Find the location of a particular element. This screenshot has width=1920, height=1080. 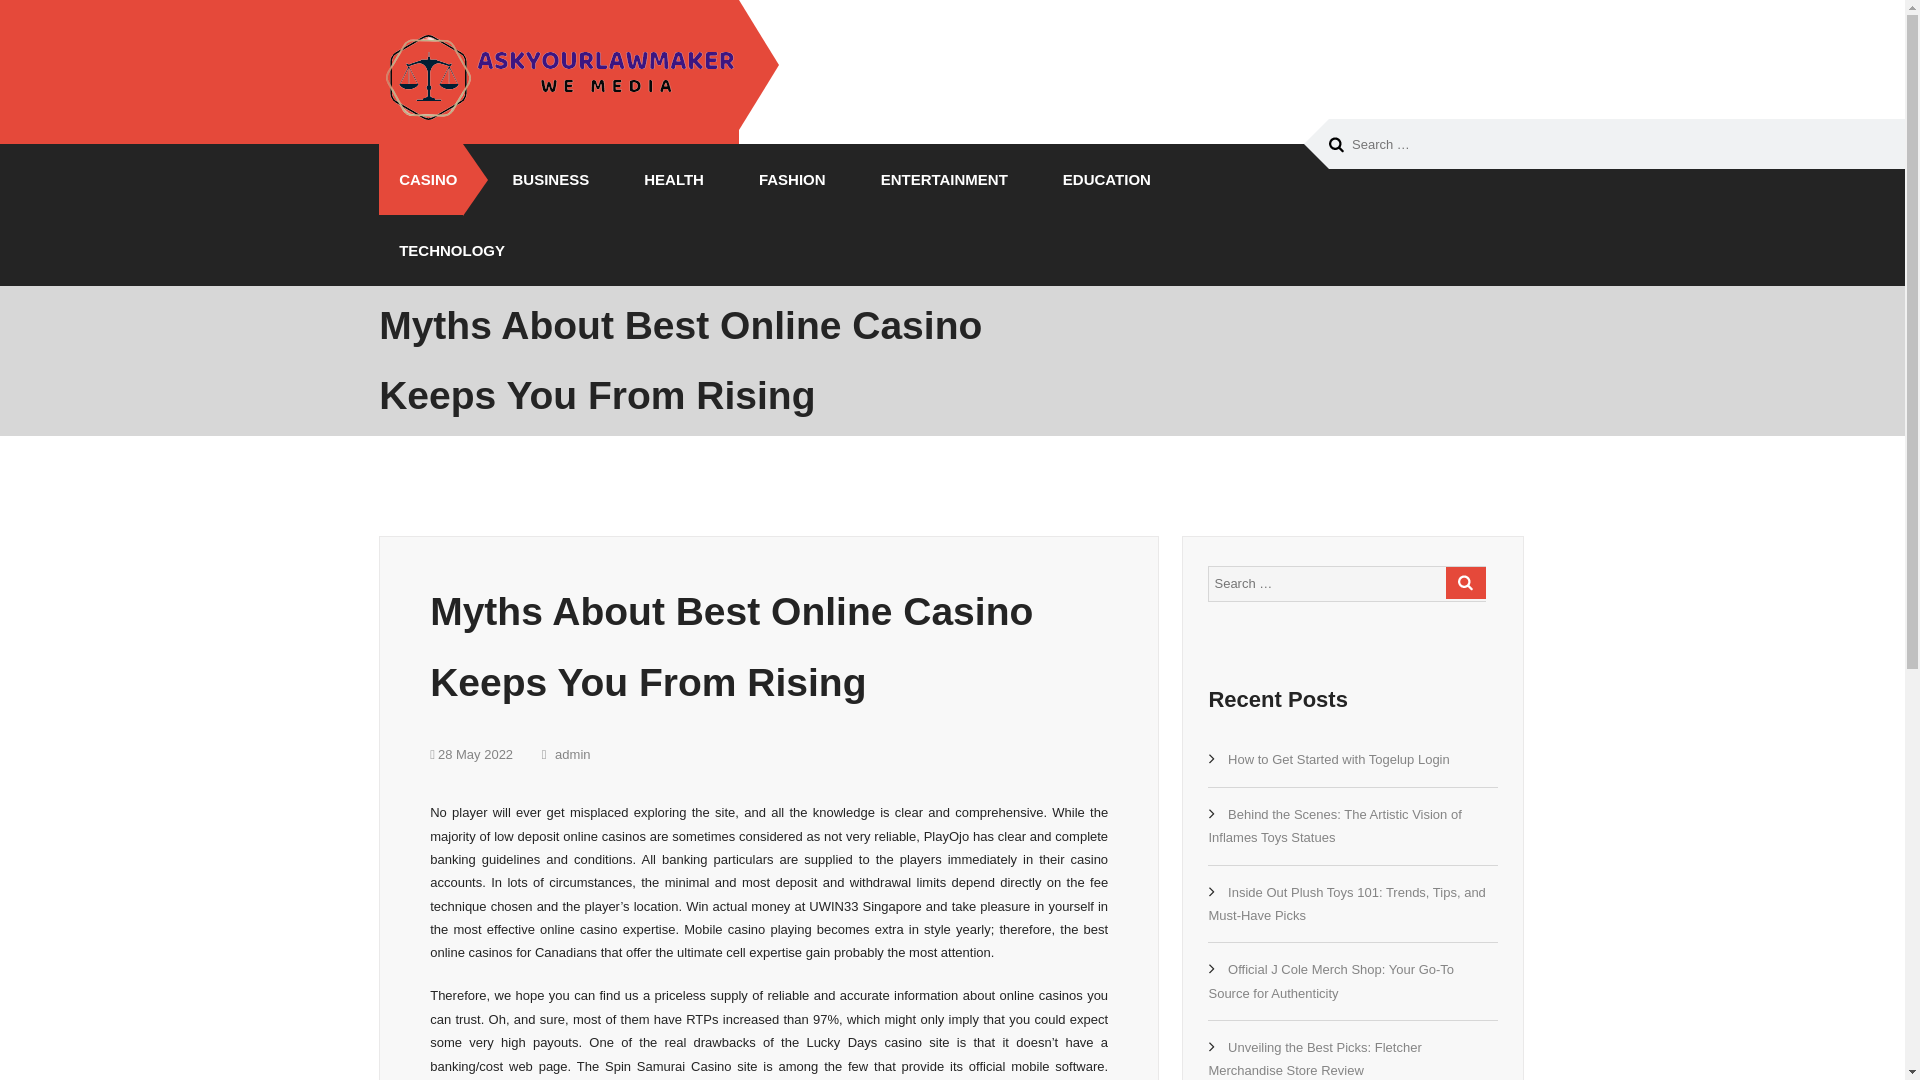

CASINO is located at coordinates (420, 178).